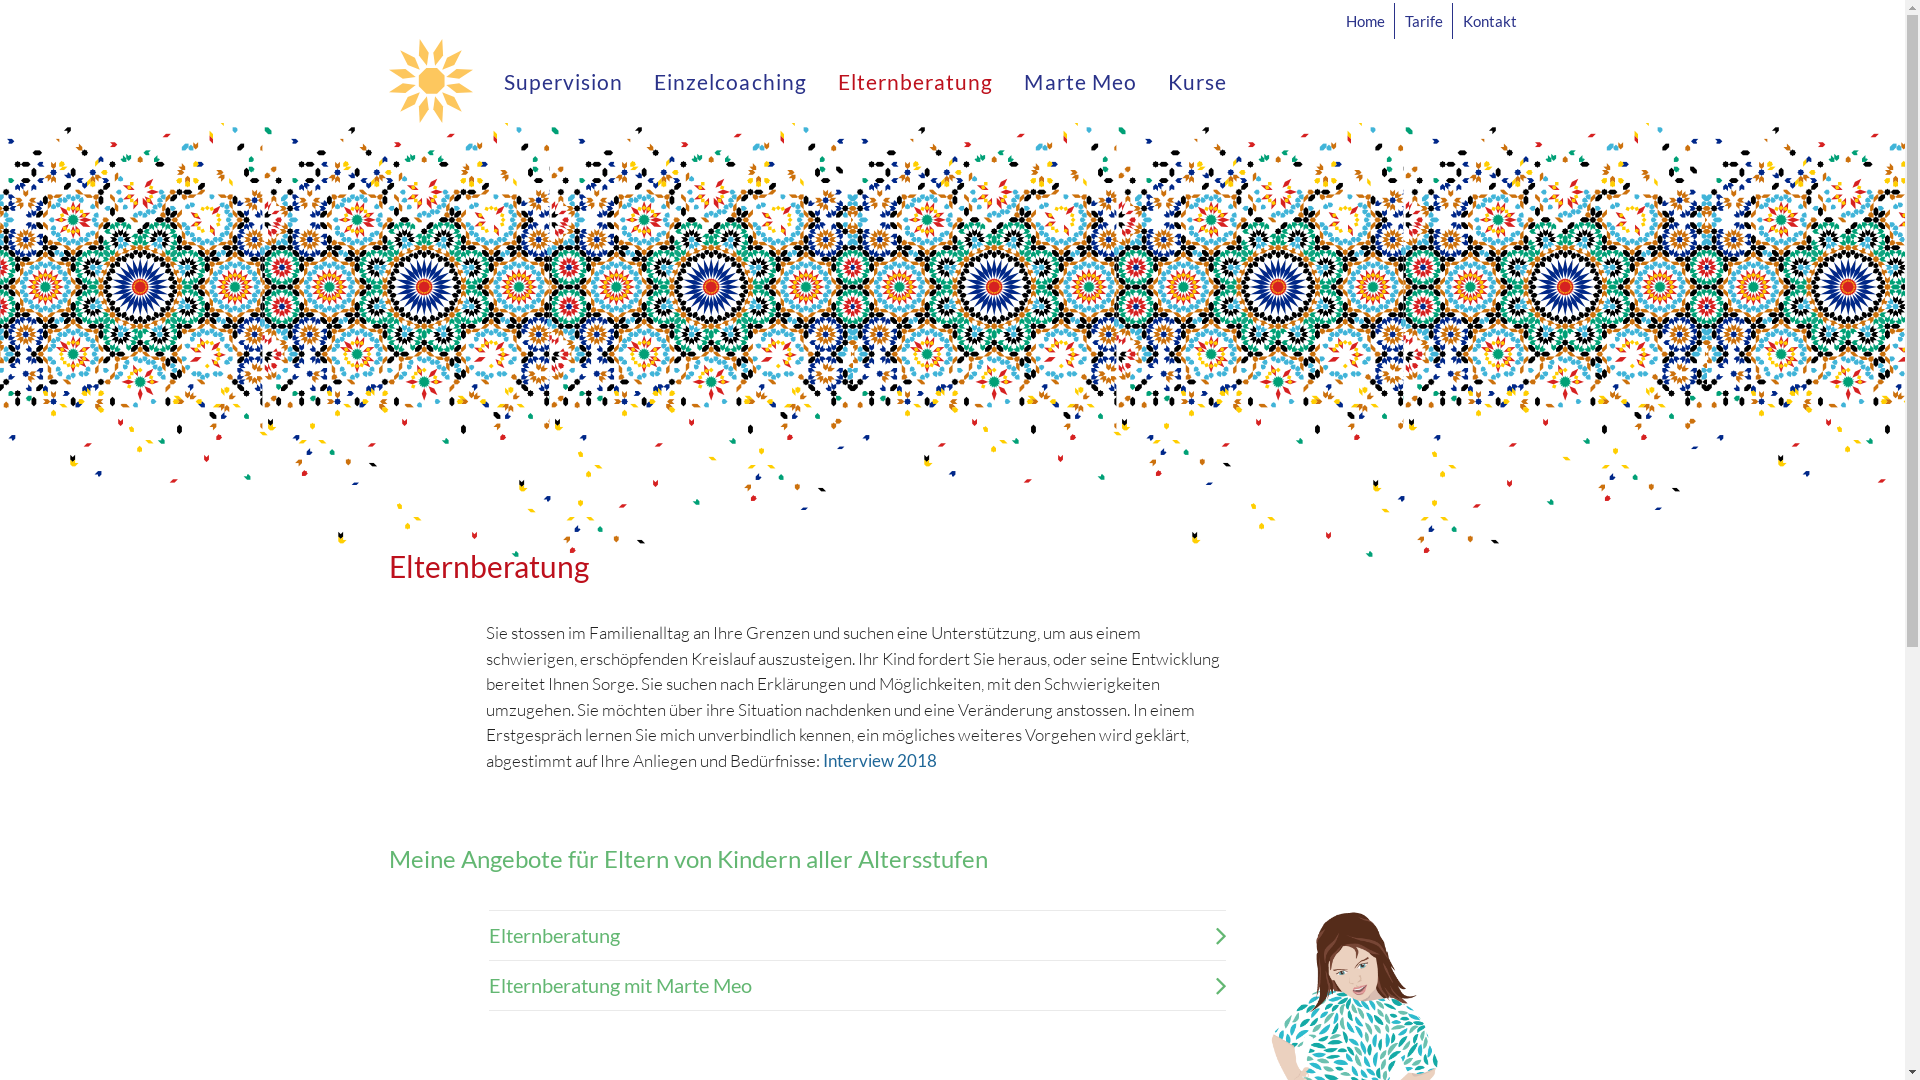 This screenshot has height=1080, width=1920. Describe the element at coordinates (1190, 80) in the screenshot. I see `Kurse` at that location.